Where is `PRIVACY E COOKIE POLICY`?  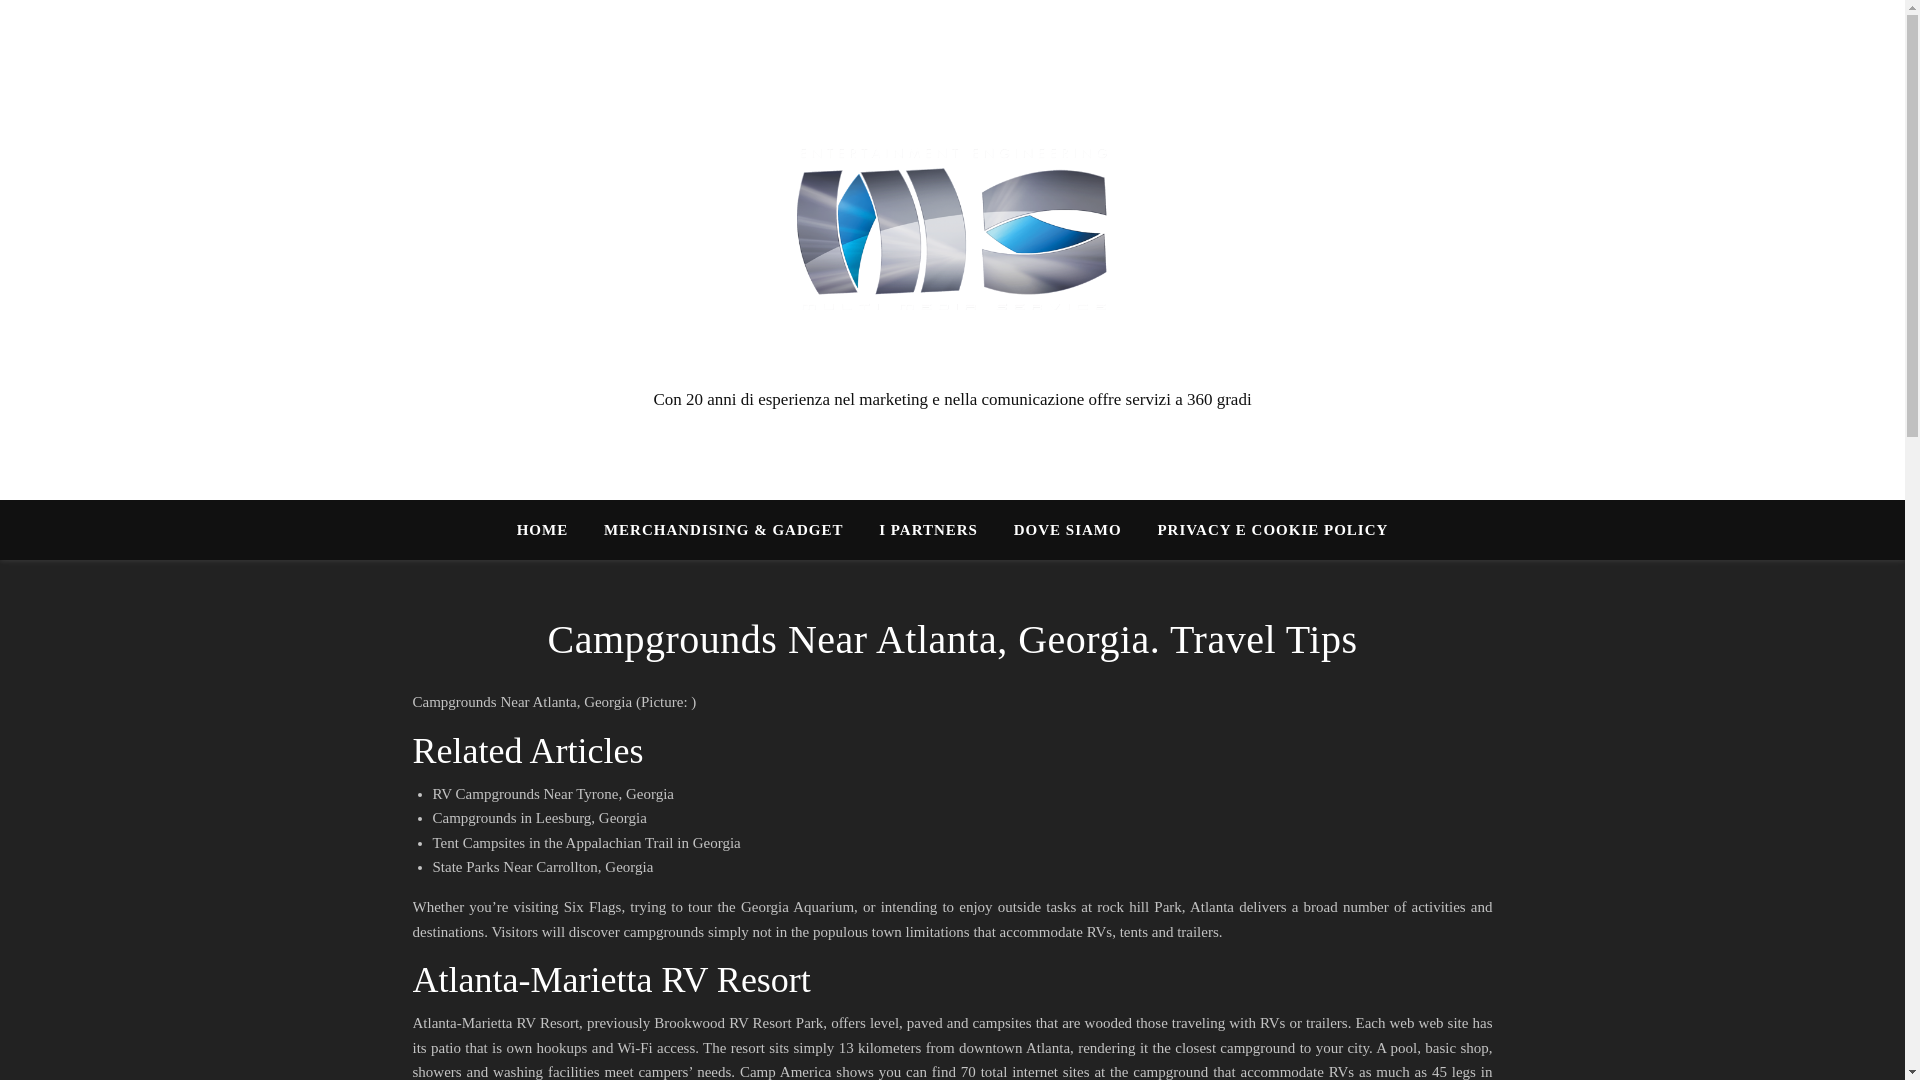 PRIVACY E COOKIE POLICY is located at coordinates (1264, 530).